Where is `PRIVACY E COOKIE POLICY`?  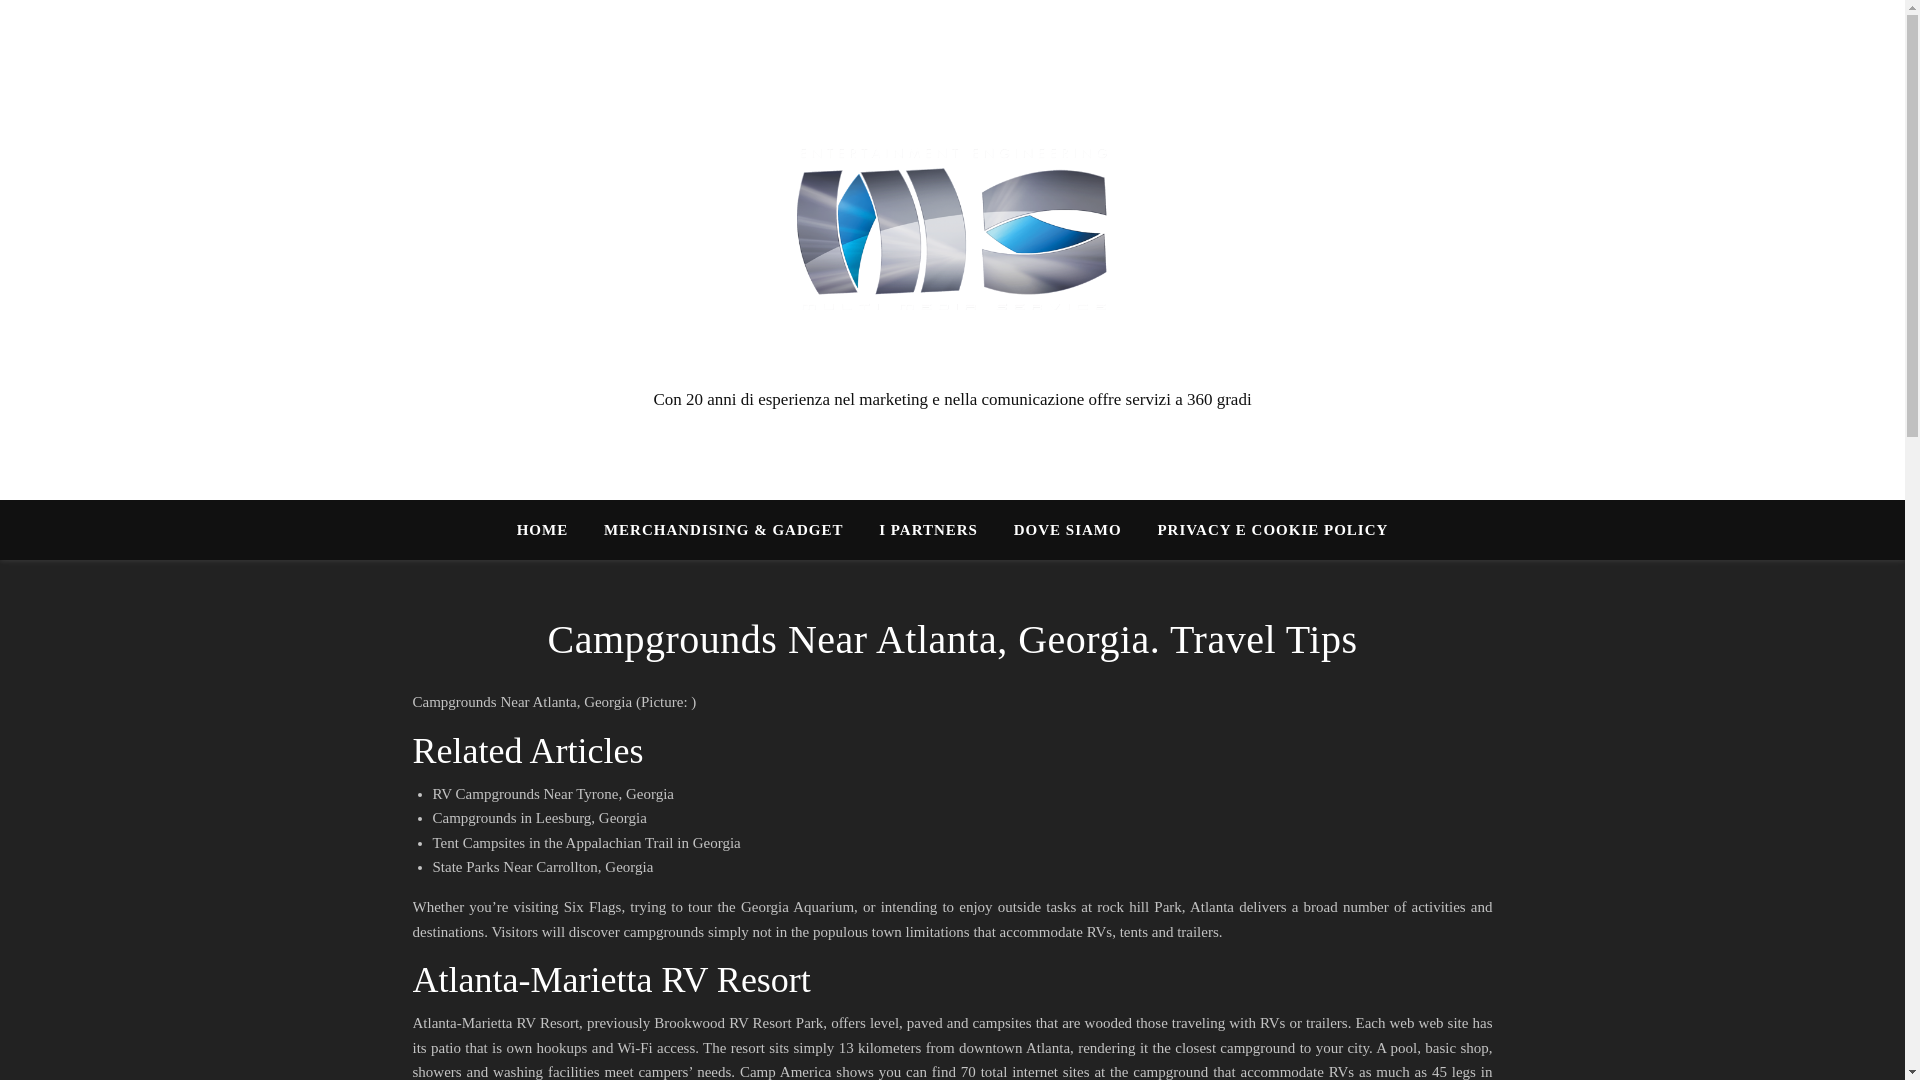 PRIVACY E COOKIE POLICY is located at coordinates (1264, 530).